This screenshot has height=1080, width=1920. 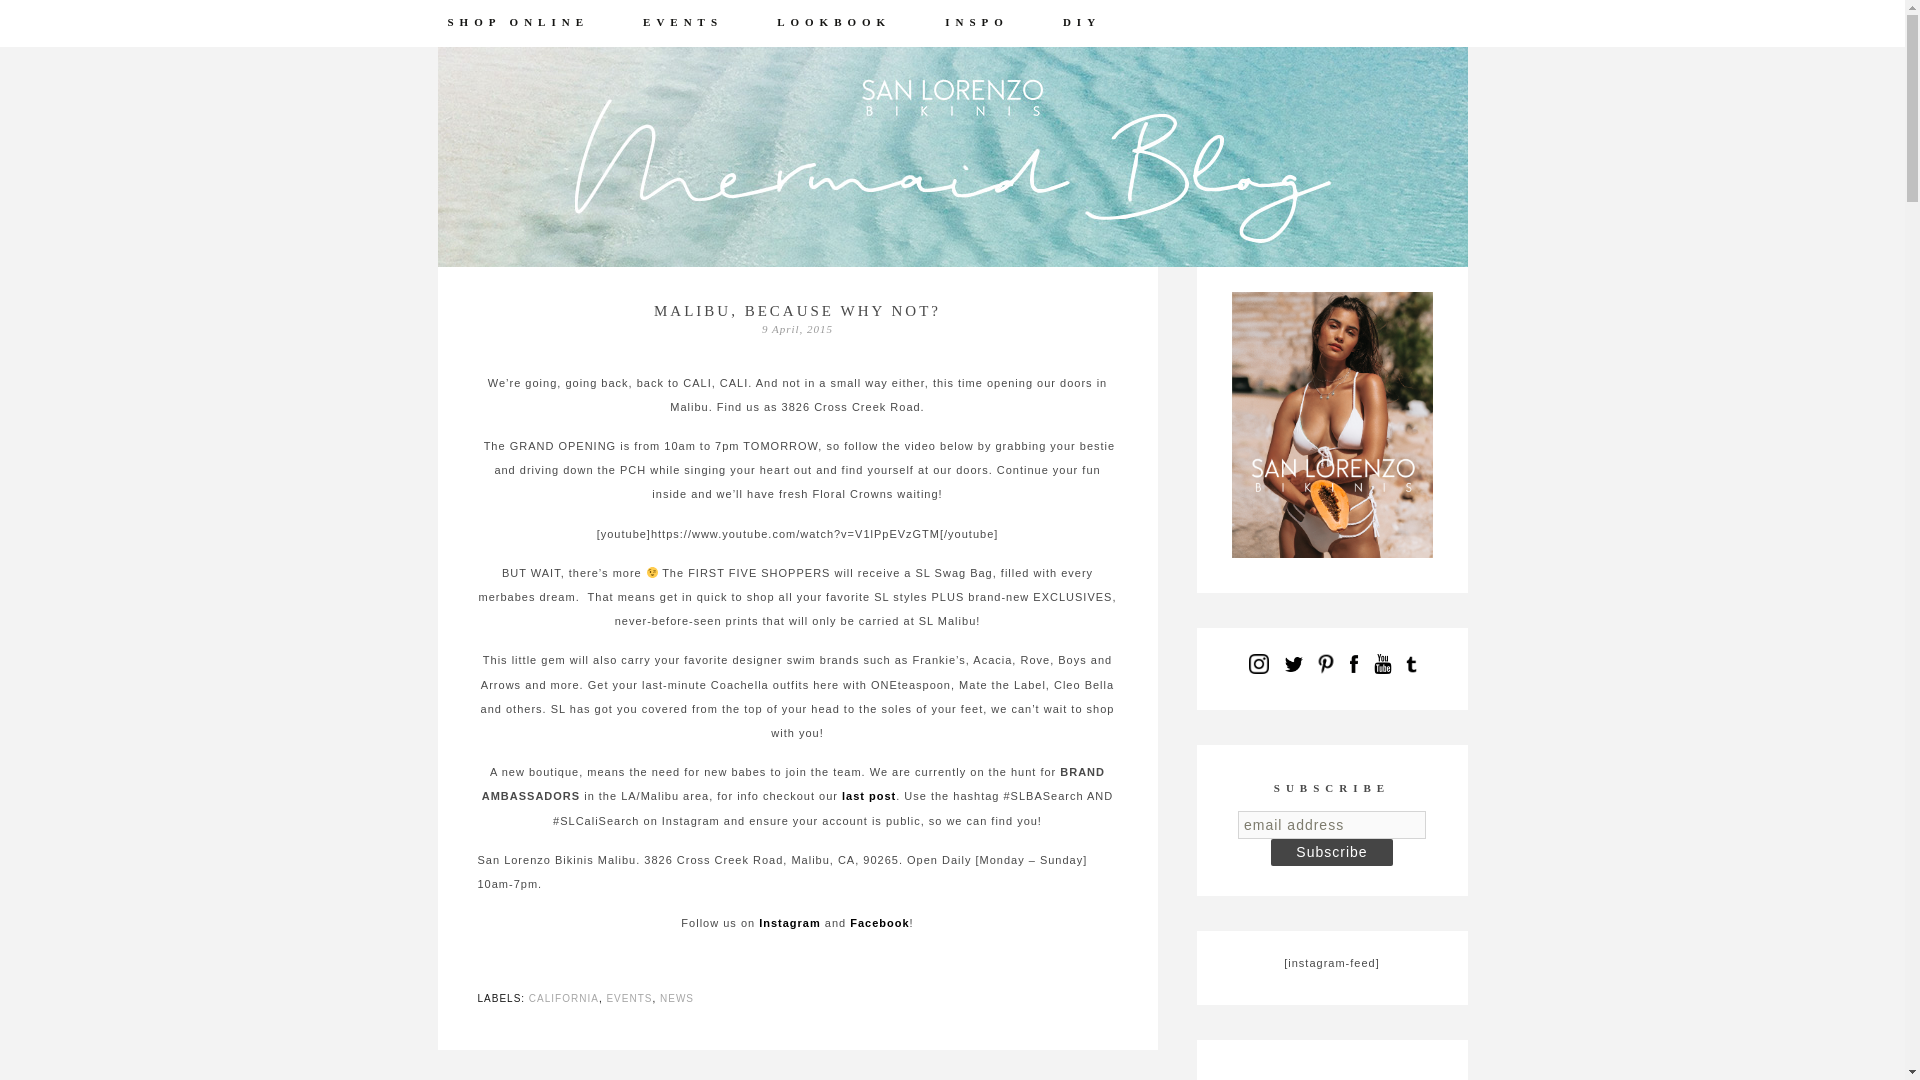 What do you see at coordinates (1292, 664) in the screenshot?
I see `Twitter` at bounding box center [1292, 664].